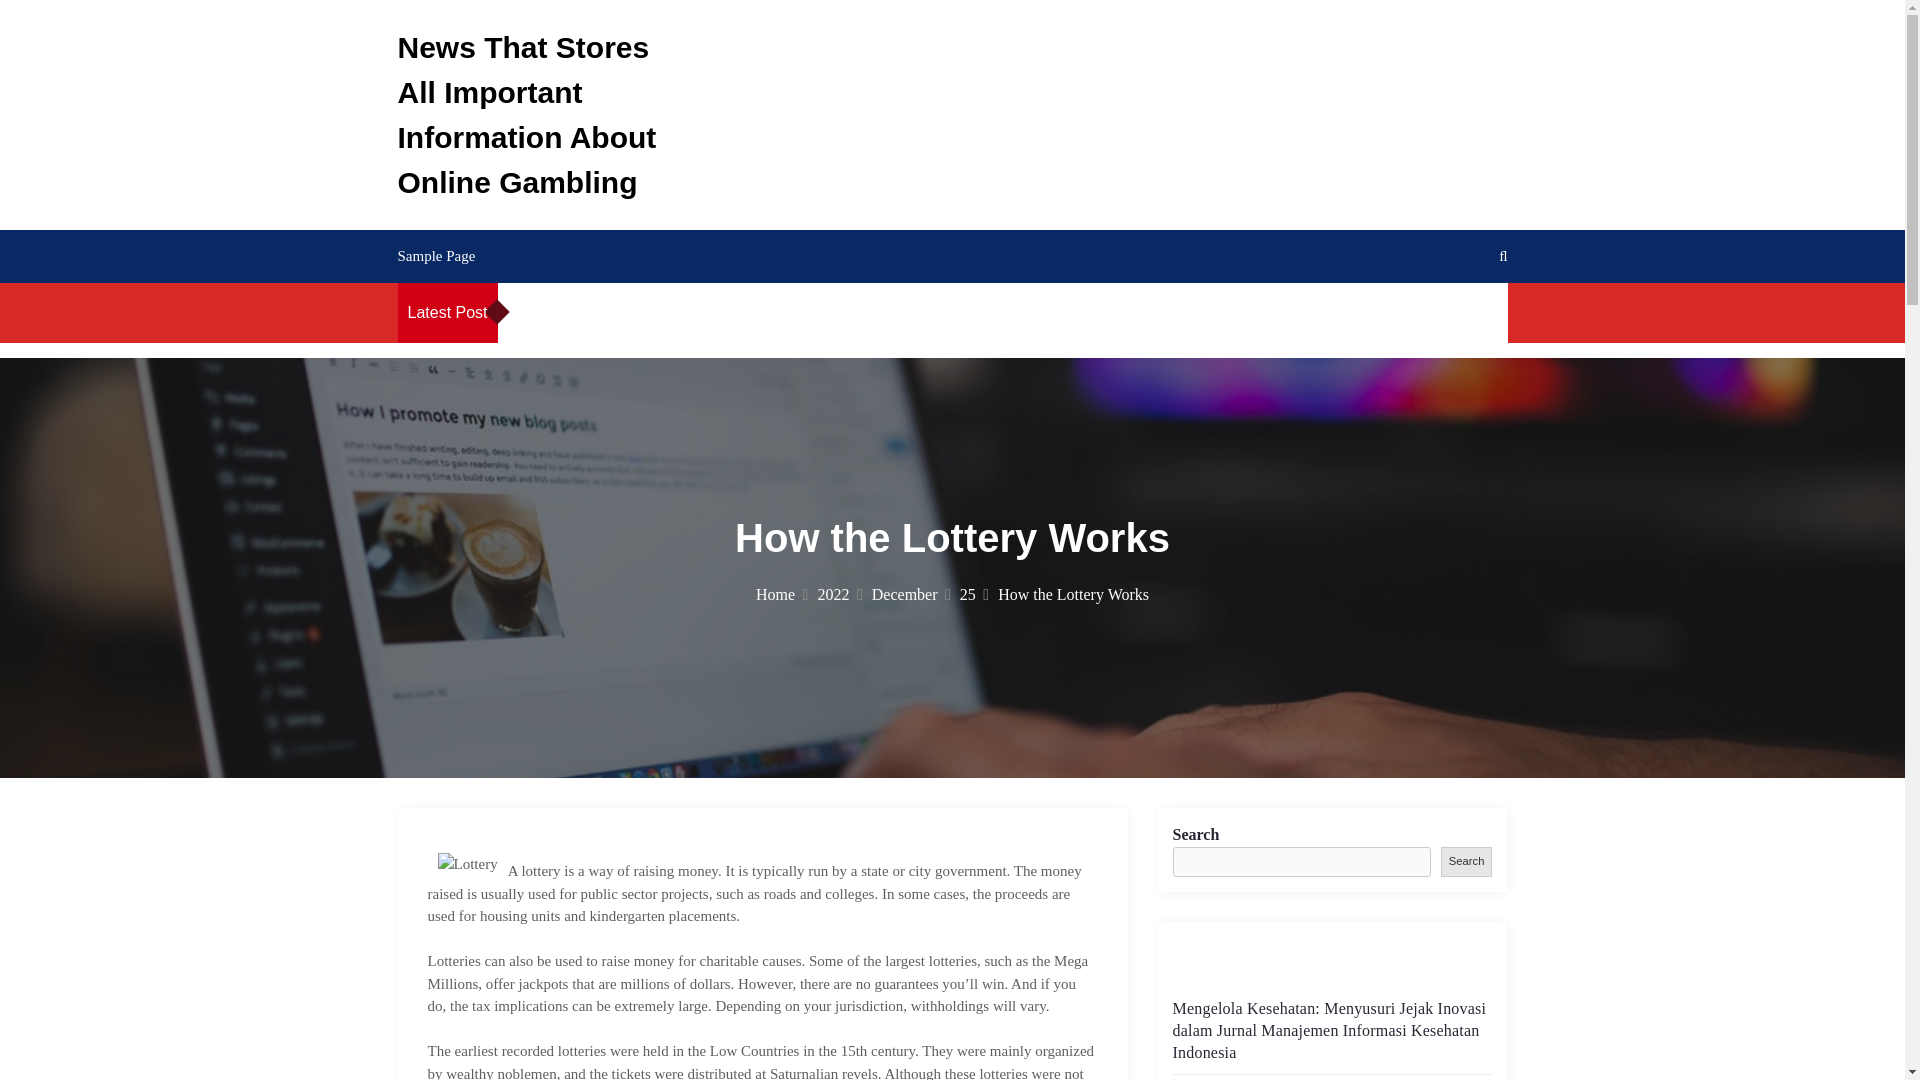 This screenshot has height=1080, width=1920. Describe the element at coordinates (1467, 860) in the screenshot. I see `Search` at that location.